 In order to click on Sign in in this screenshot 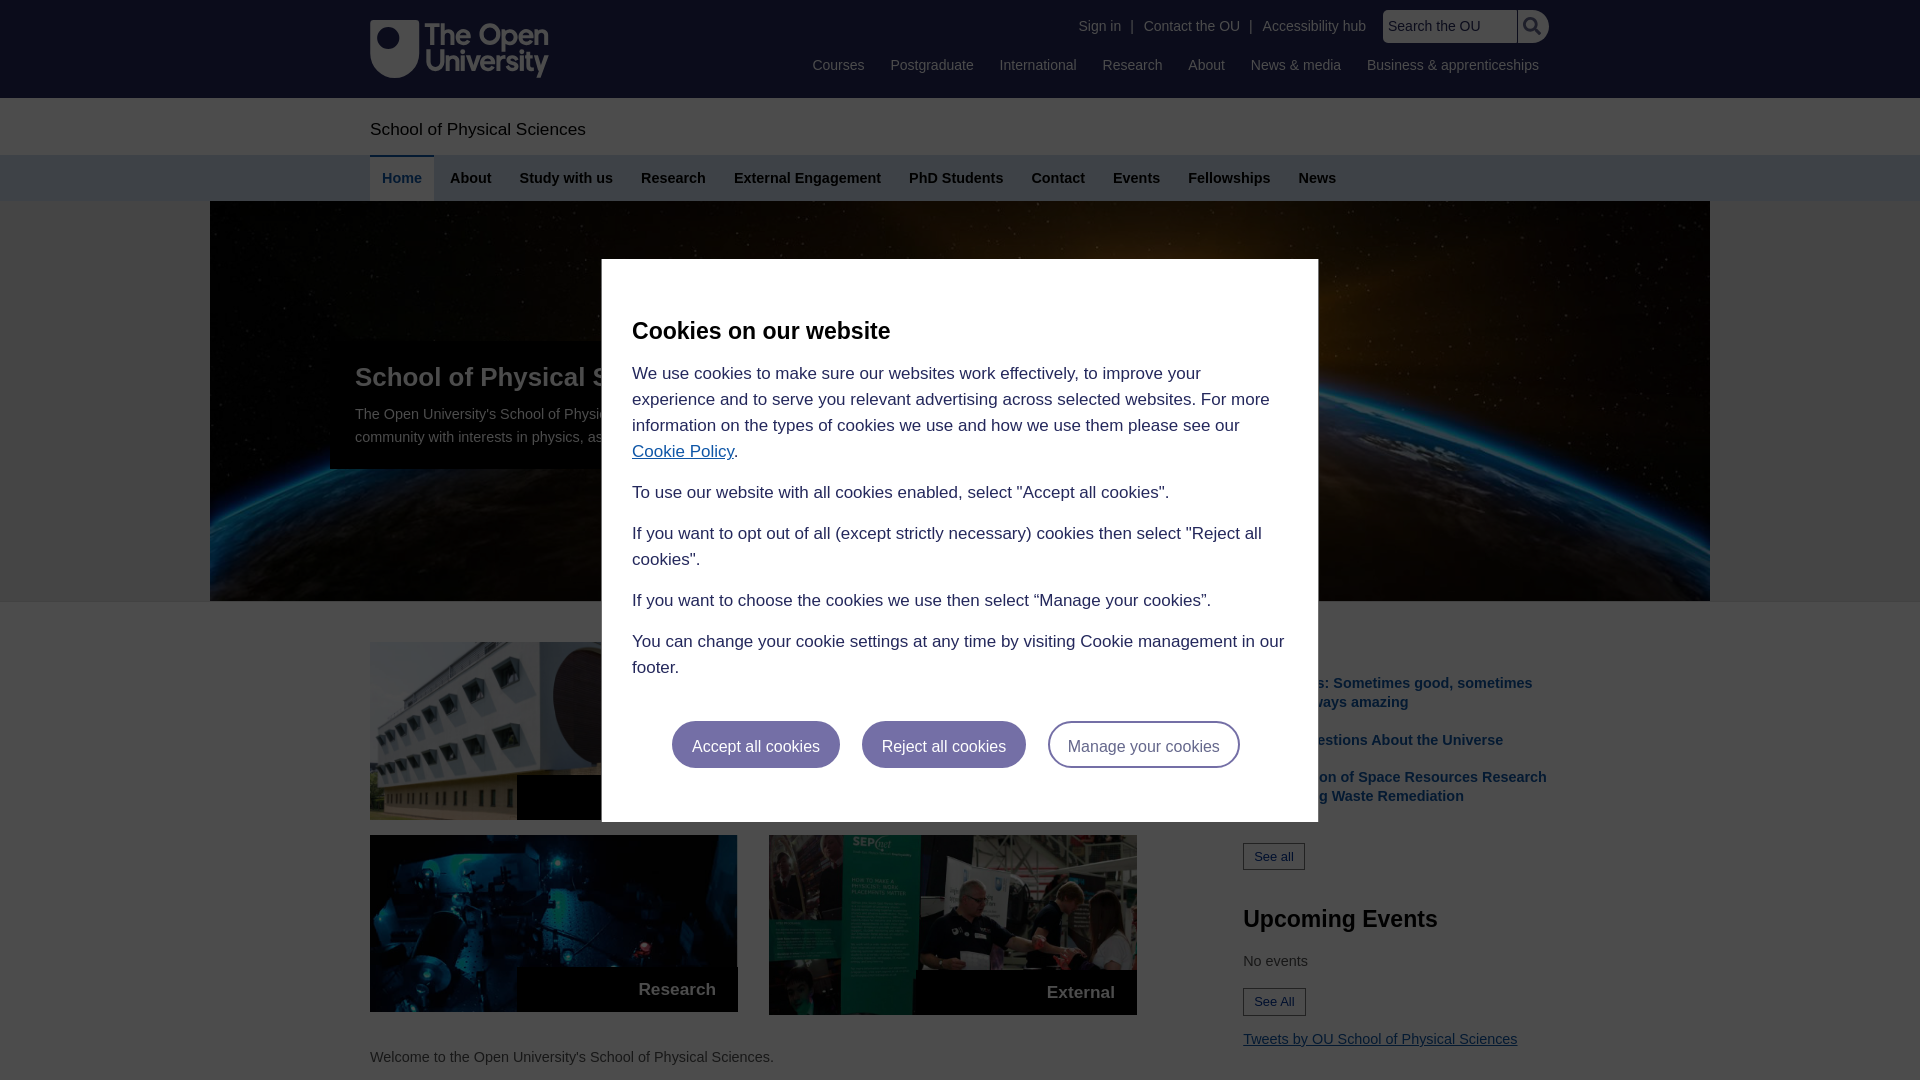, I will do `click(1099, 26)`.